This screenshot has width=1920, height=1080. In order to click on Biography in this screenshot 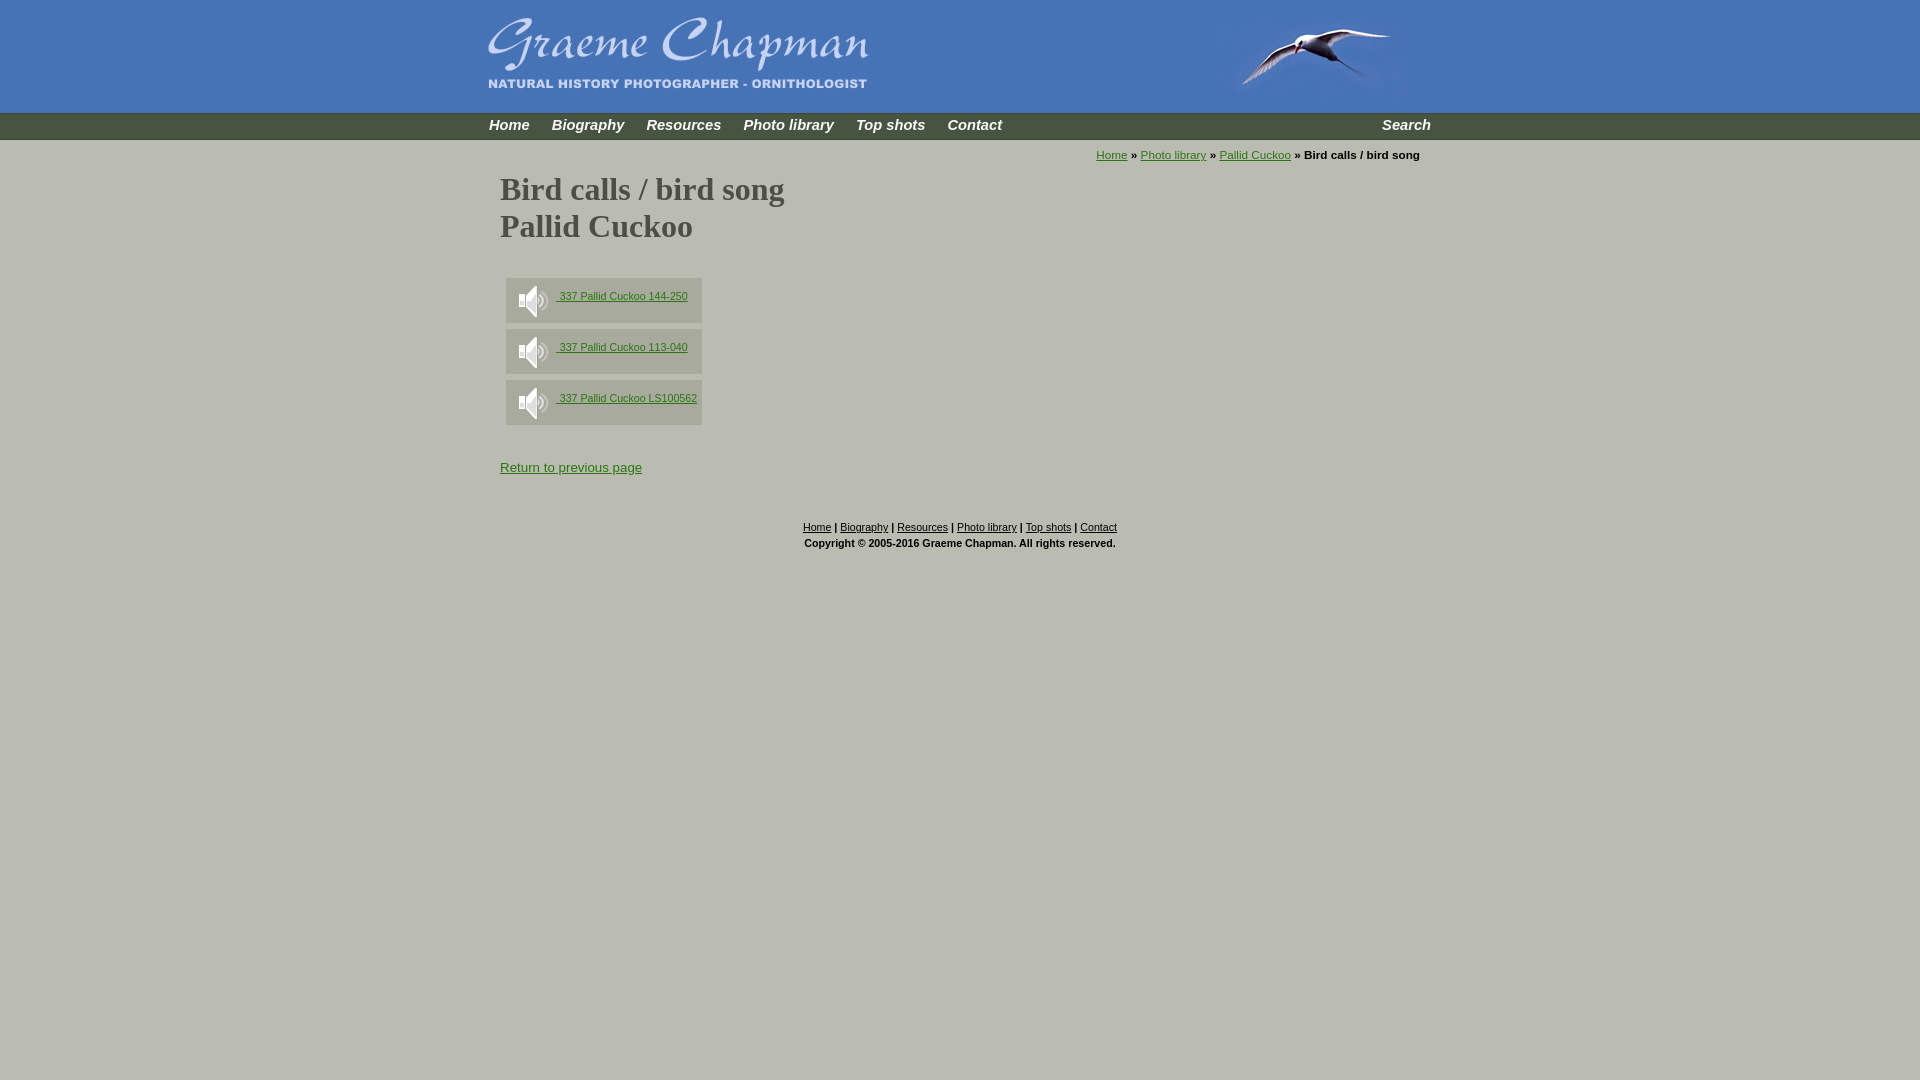, I will do `click(864, 527)`.